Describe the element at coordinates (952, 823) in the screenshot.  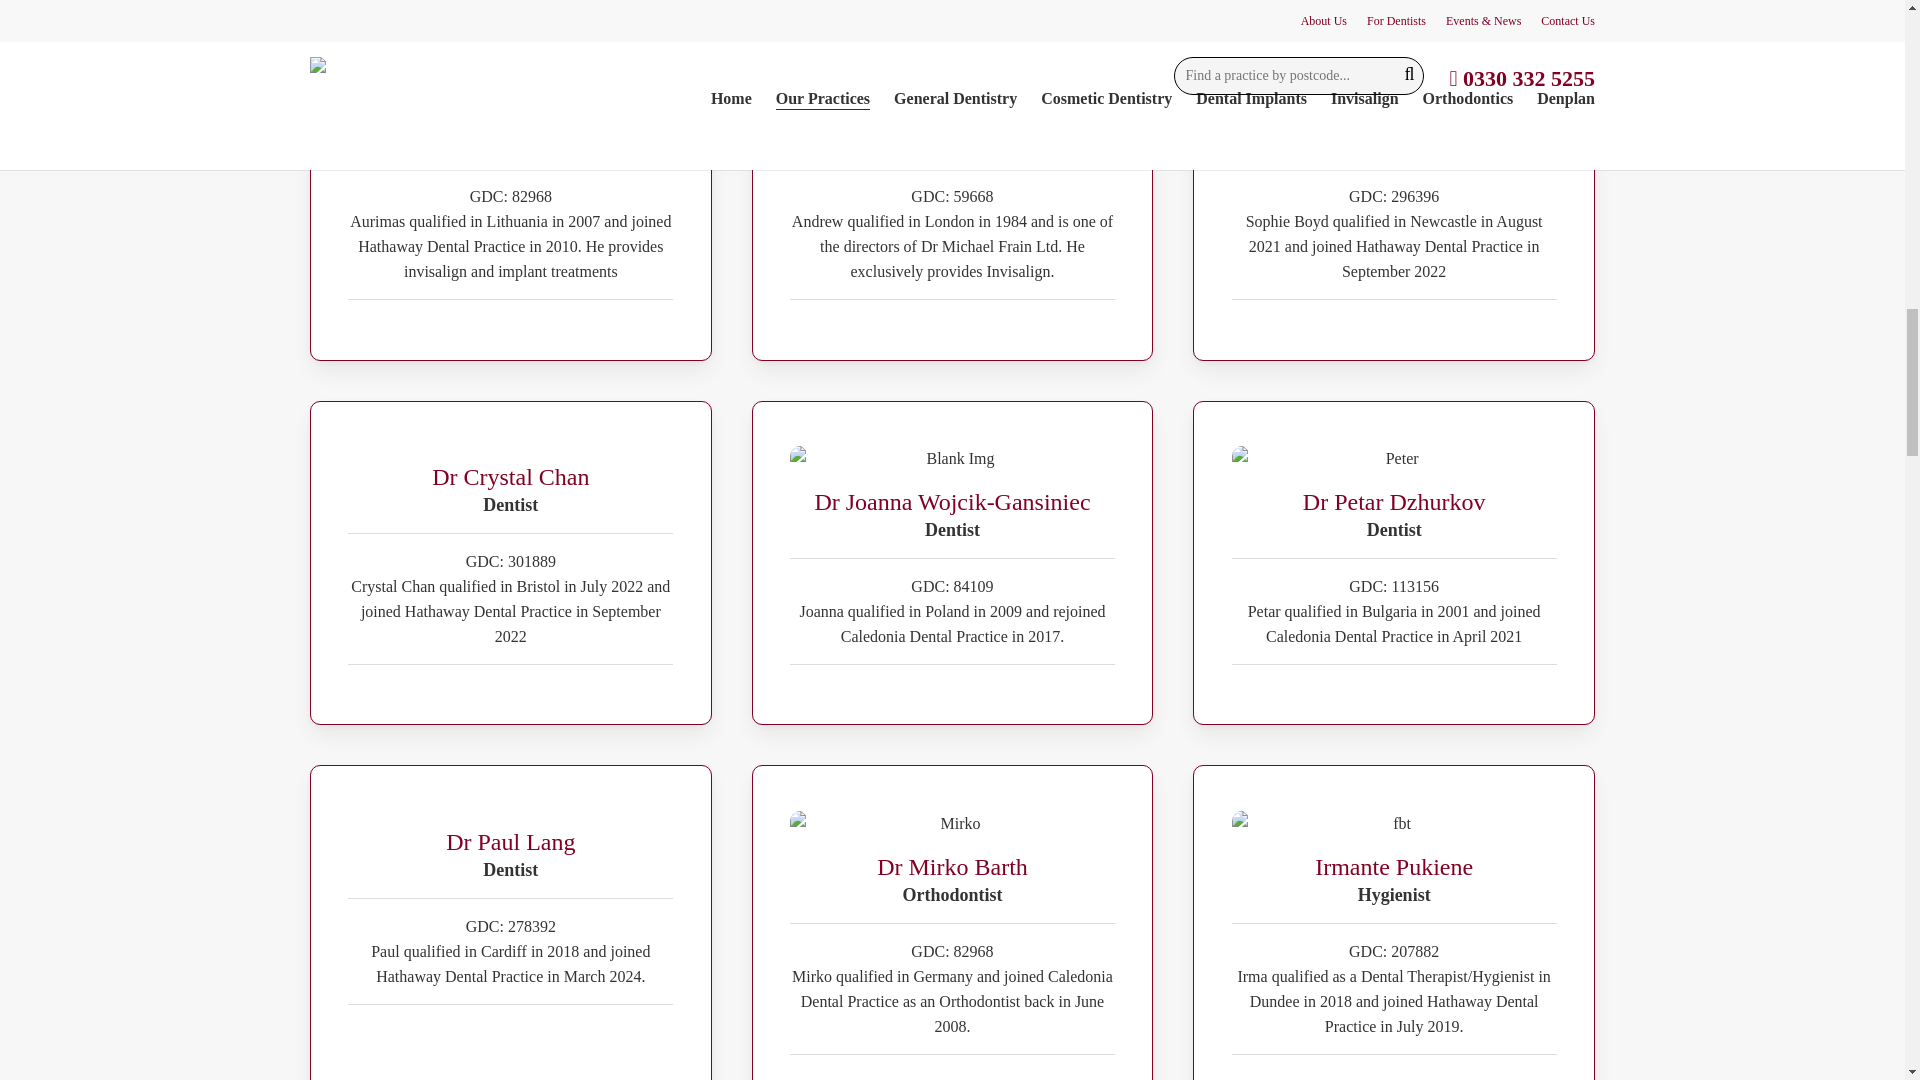
I see `Dr Mirko Barth` at that location.